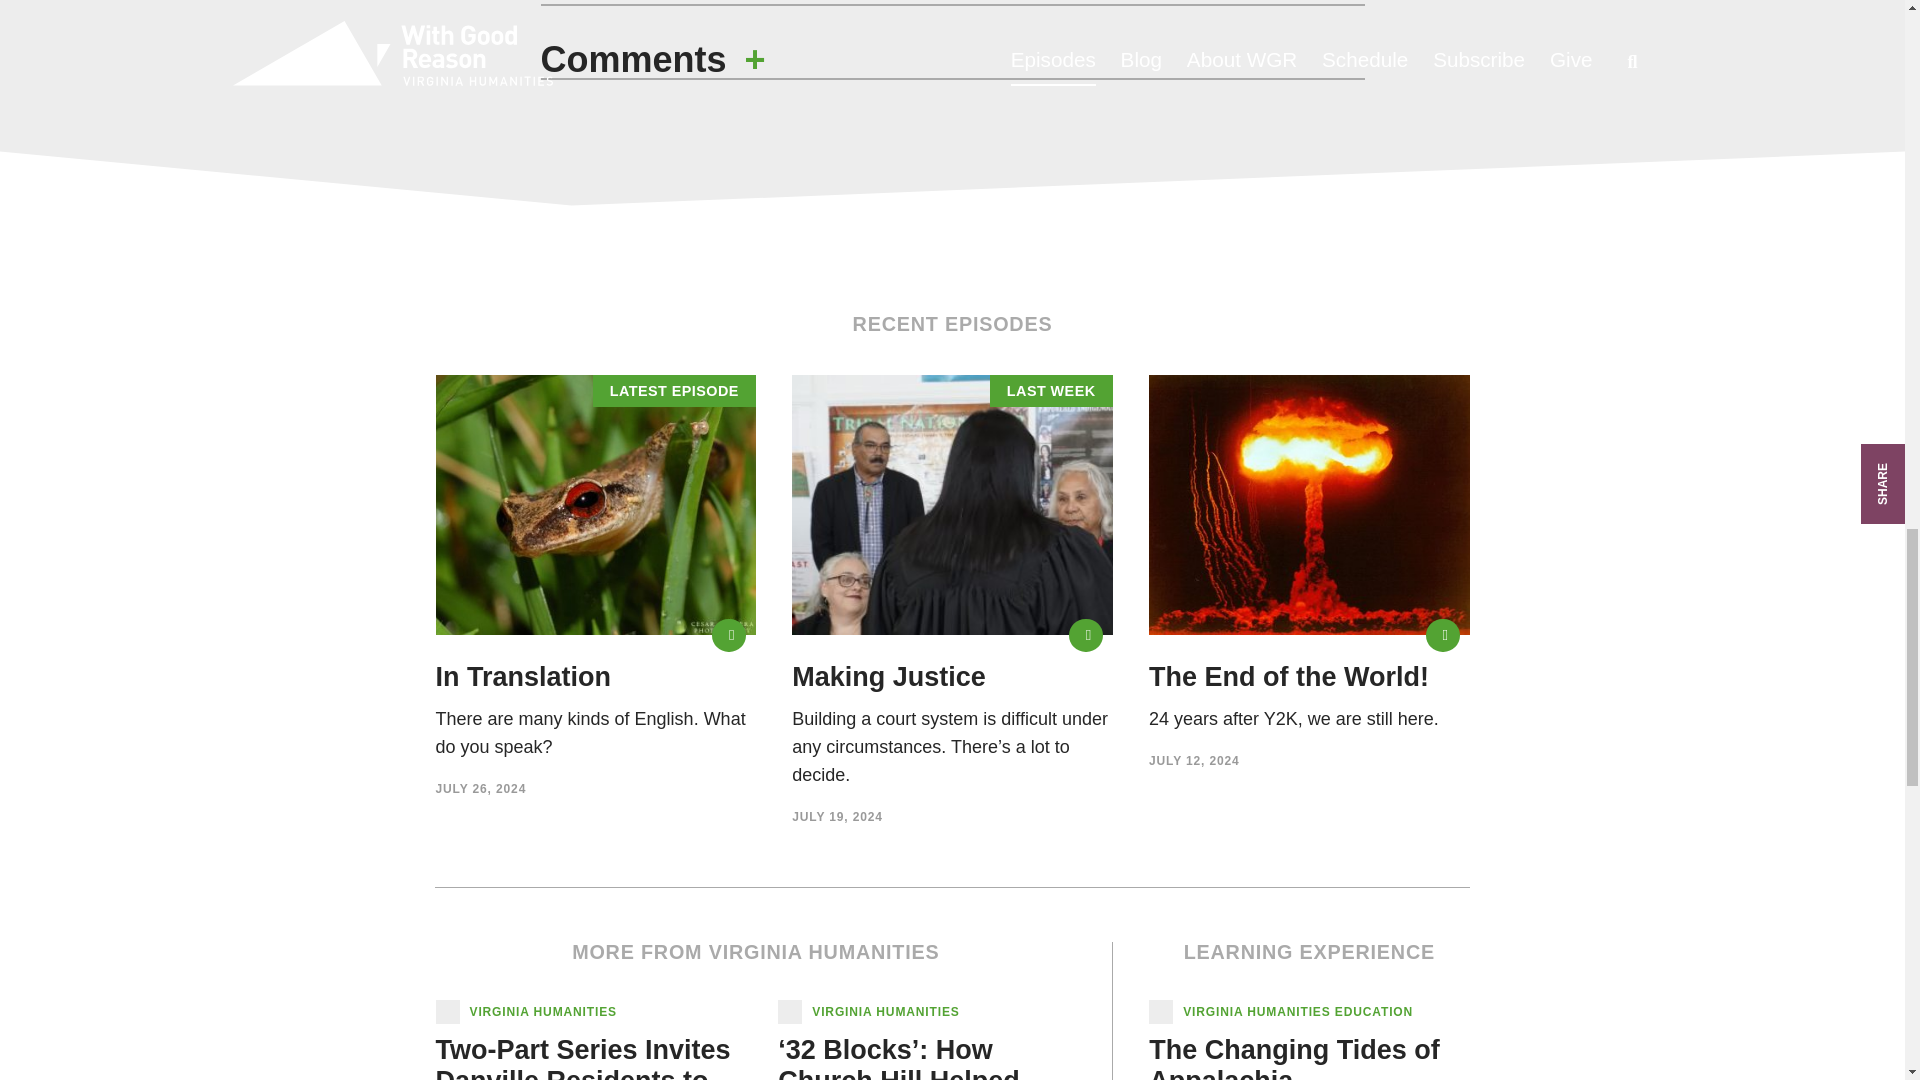 This screenshot has width=1920, height=1080. Describe the element at coordinates (729, 636) in the screenshot. I see `In Translation` at that location.